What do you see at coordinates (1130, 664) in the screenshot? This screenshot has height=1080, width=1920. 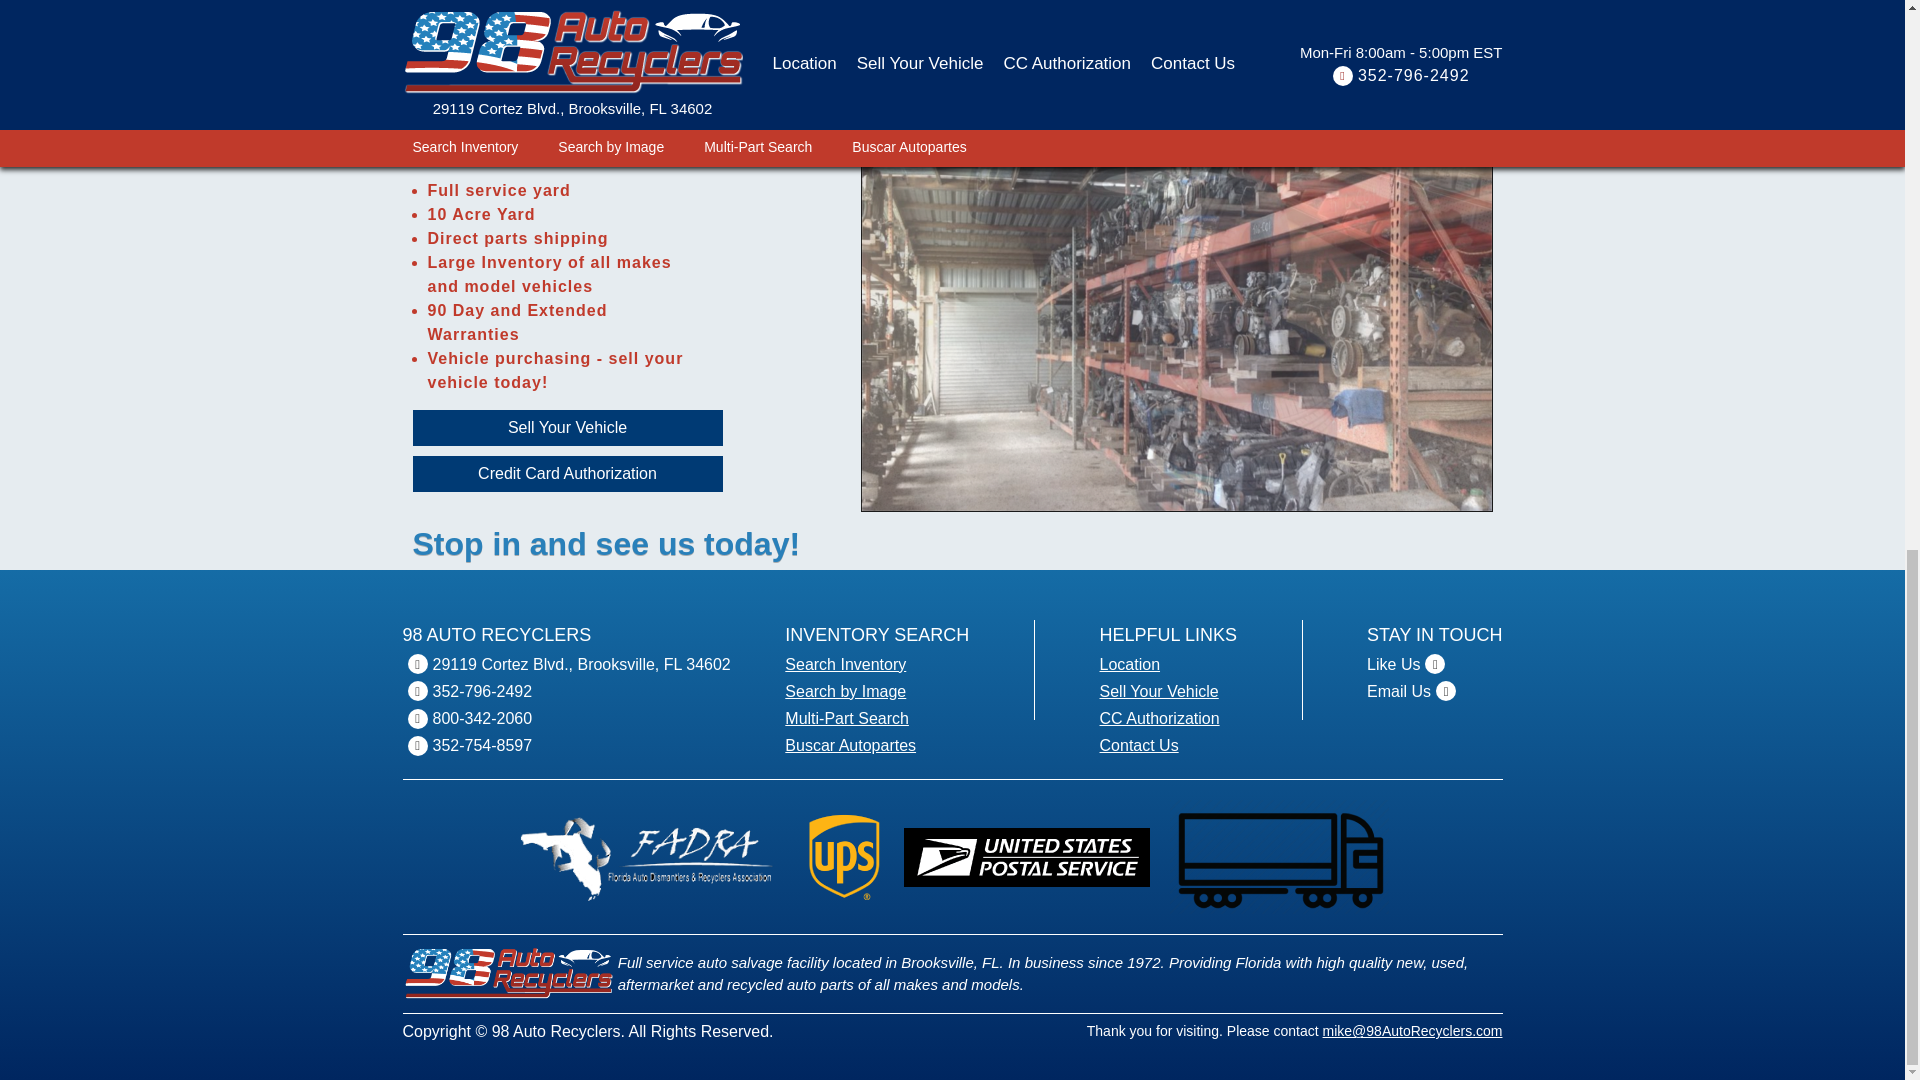 I see `Location` at bounding box center [1130, 664].